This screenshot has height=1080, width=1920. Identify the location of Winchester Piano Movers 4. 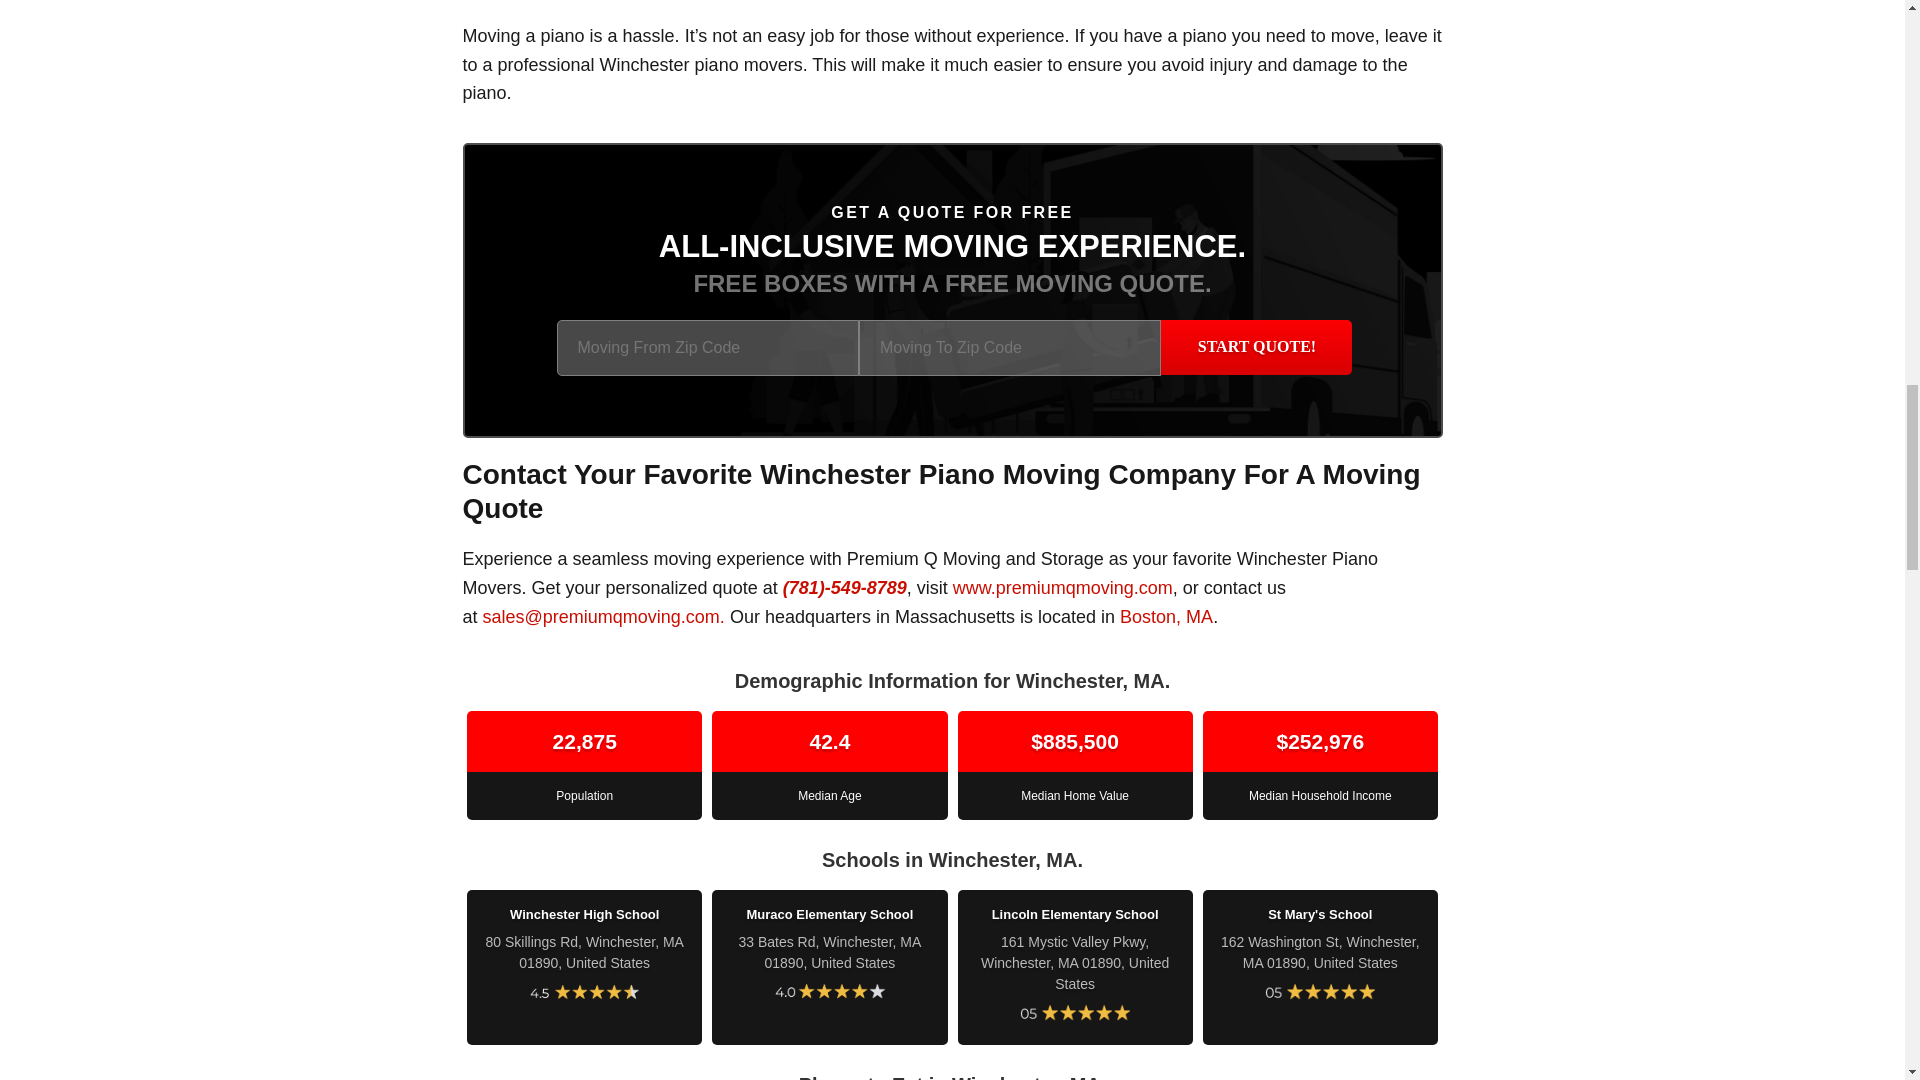
(830, 992).